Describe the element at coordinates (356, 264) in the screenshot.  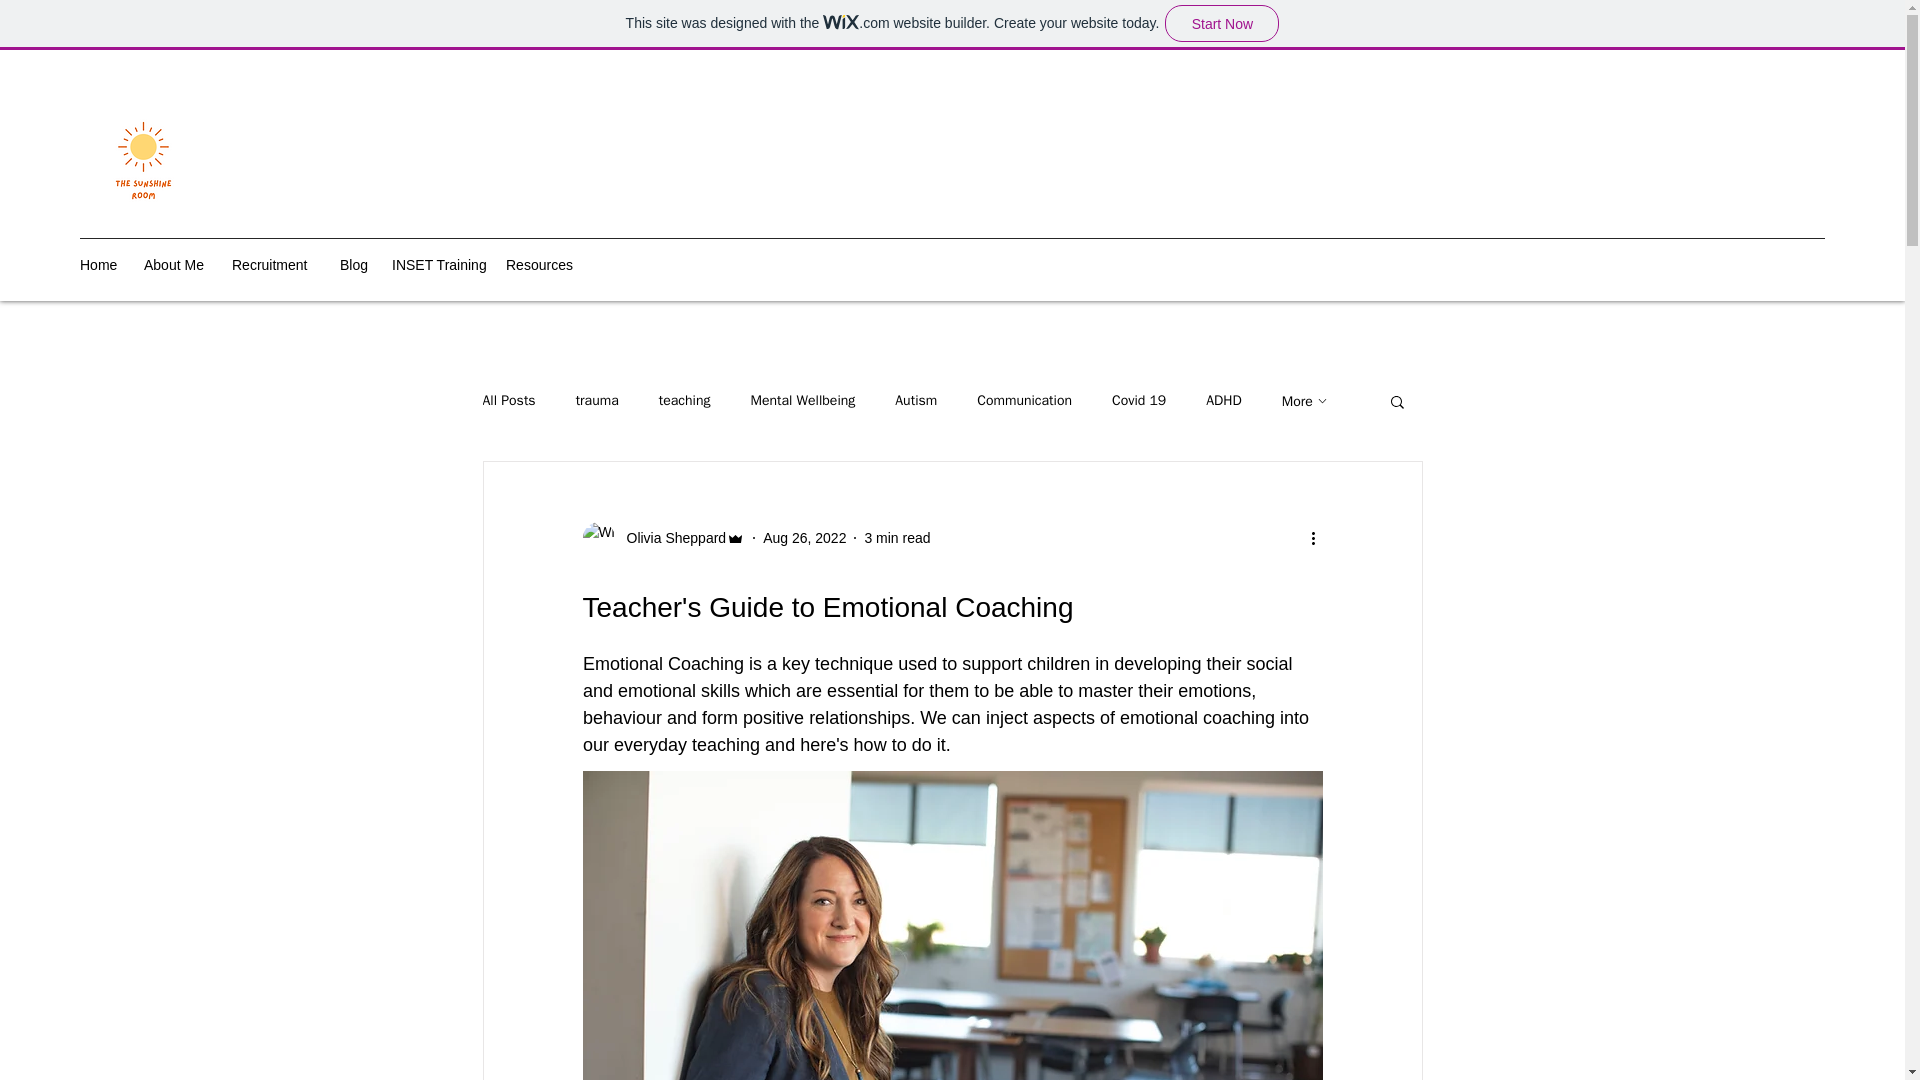
I see `Blog` at that location.